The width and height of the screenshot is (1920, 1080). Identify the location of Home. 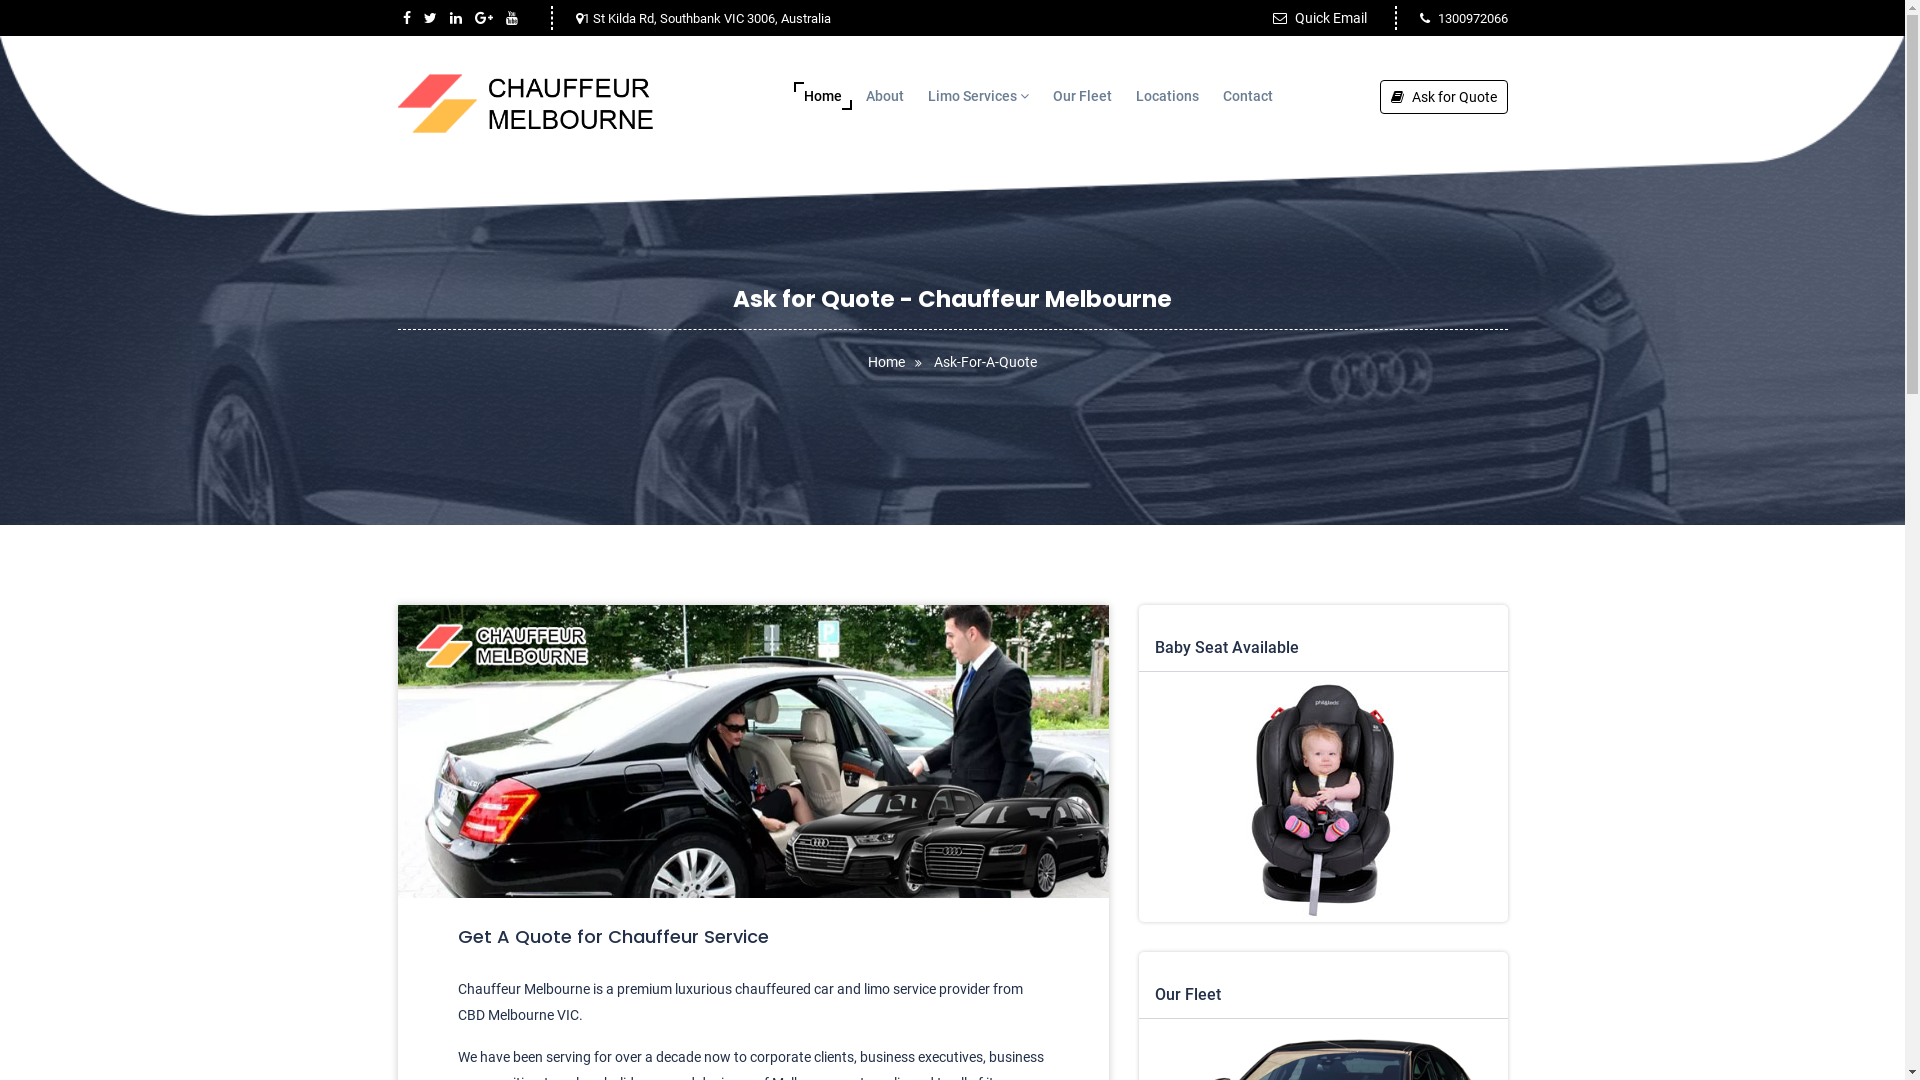
(899, 362).